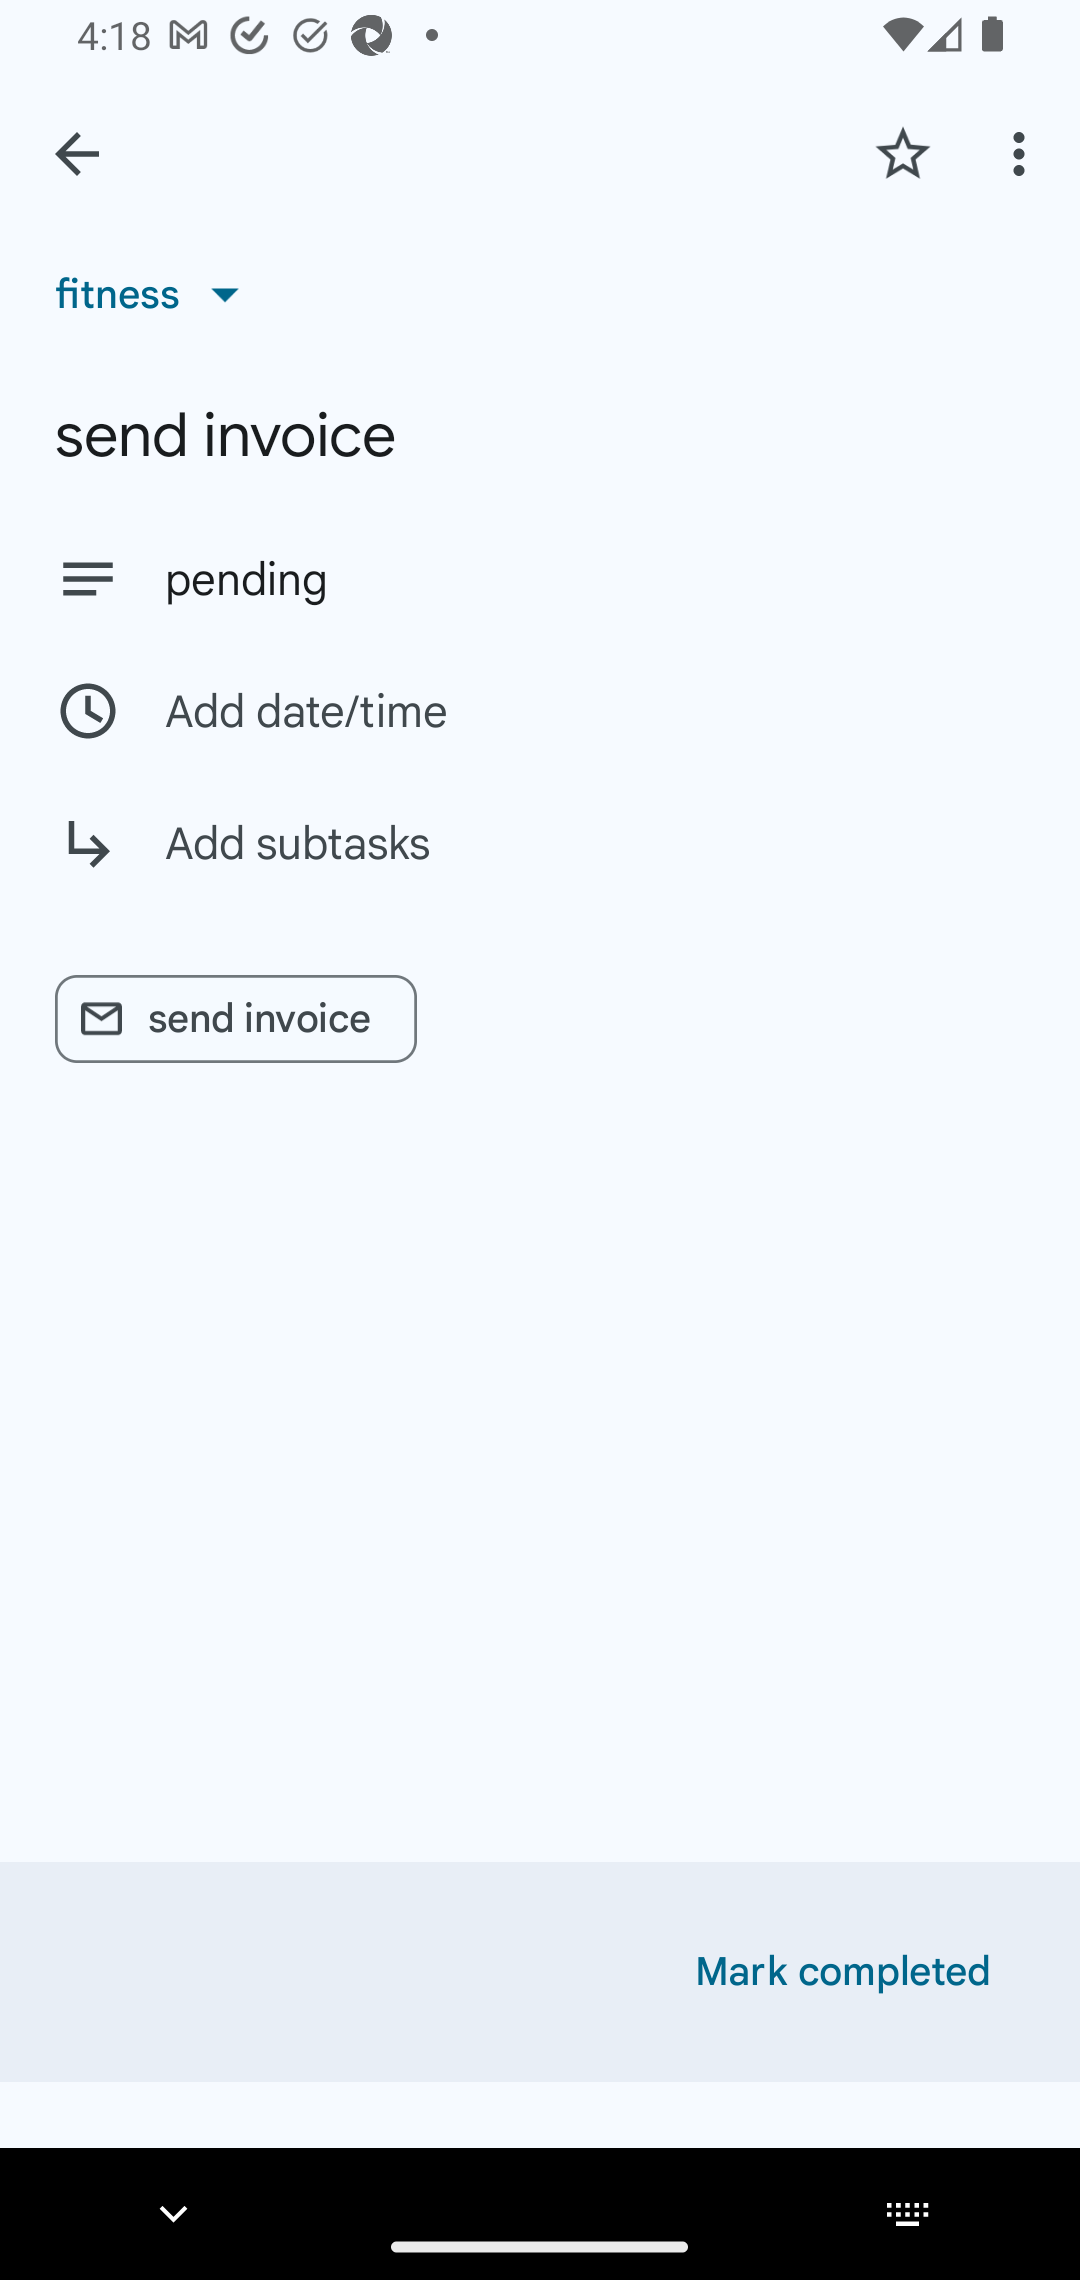 The image size is (1080, 2280). Describe the element at coordinates (540, 435) in the screenshot. I see `send invoice` at that location.